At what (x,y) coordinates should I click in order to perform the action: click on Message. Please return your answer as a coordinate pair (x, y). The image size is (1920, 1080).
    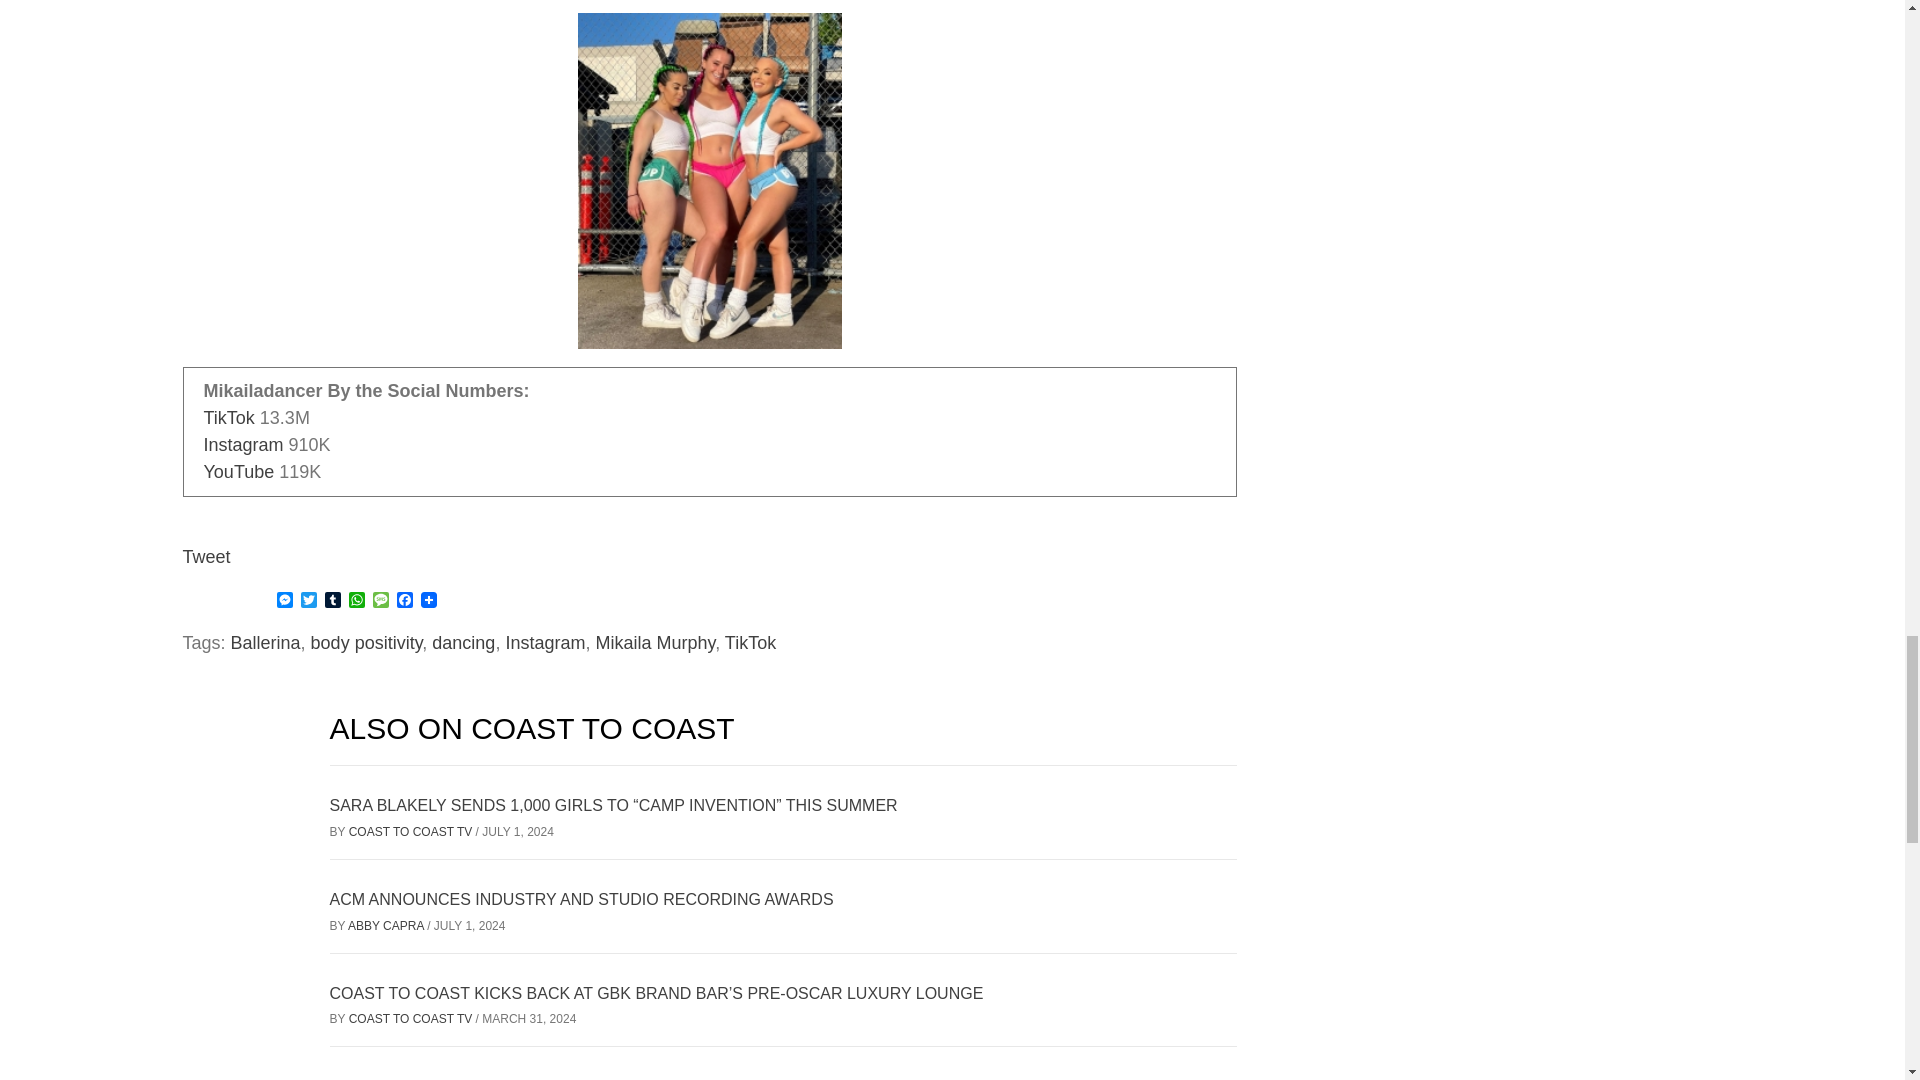
    Looking at the image, I should click on (380, 601).